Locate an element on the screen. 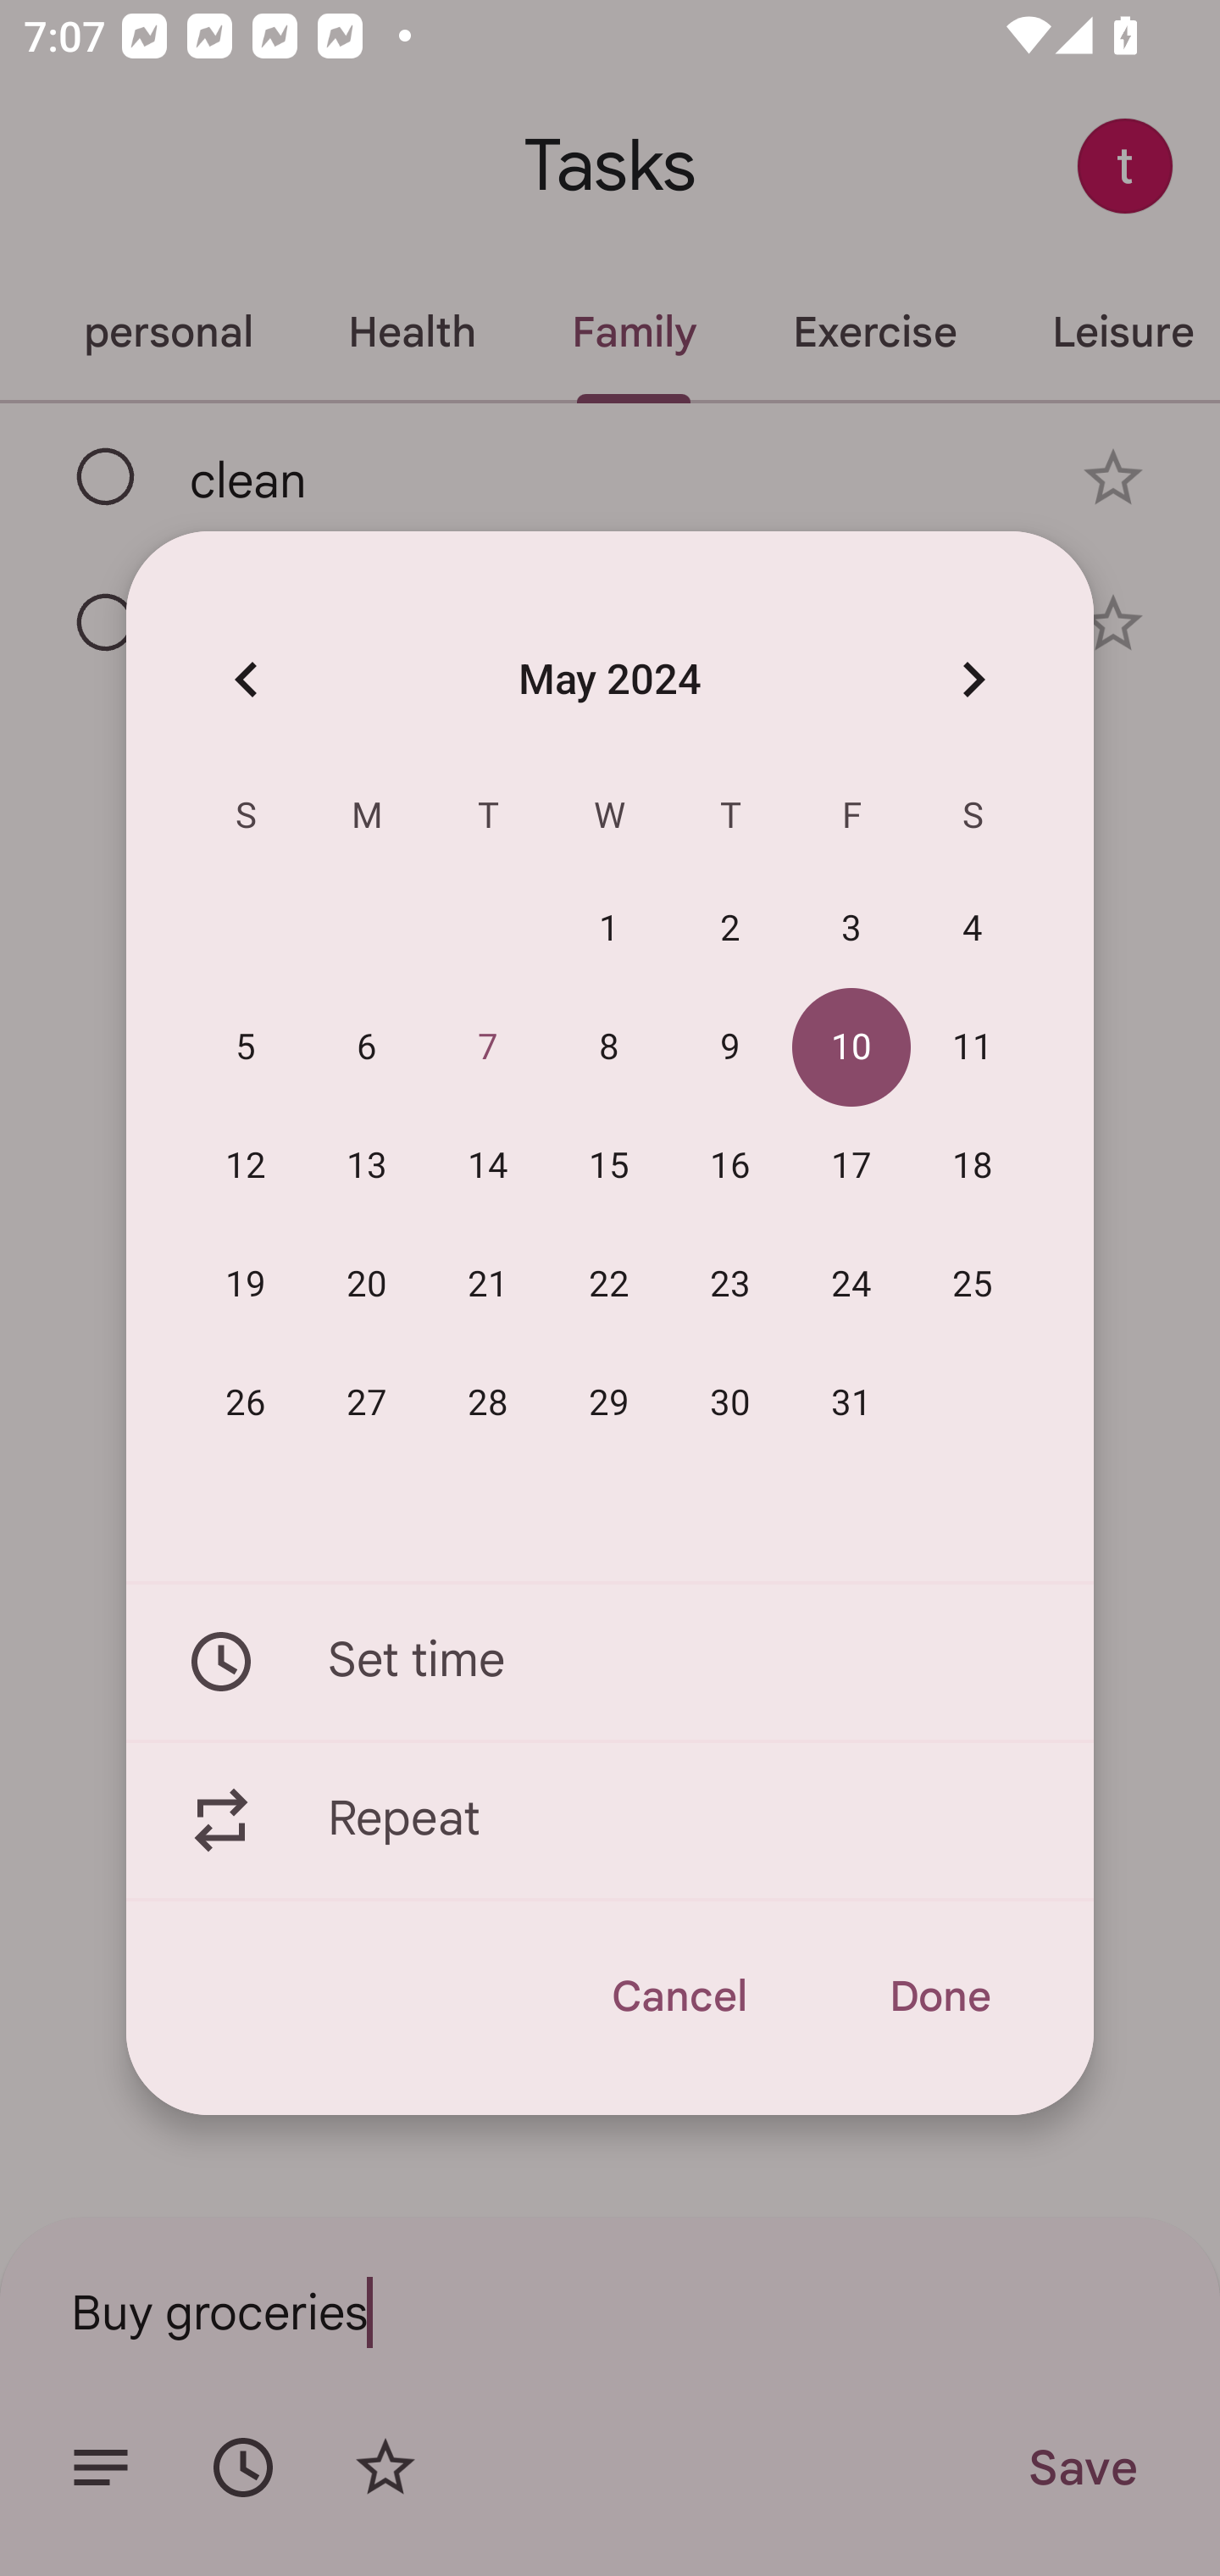 This screenshot has height=2576, width=1220. 24 24 May 2024 is located at coordinates (852, 1285).